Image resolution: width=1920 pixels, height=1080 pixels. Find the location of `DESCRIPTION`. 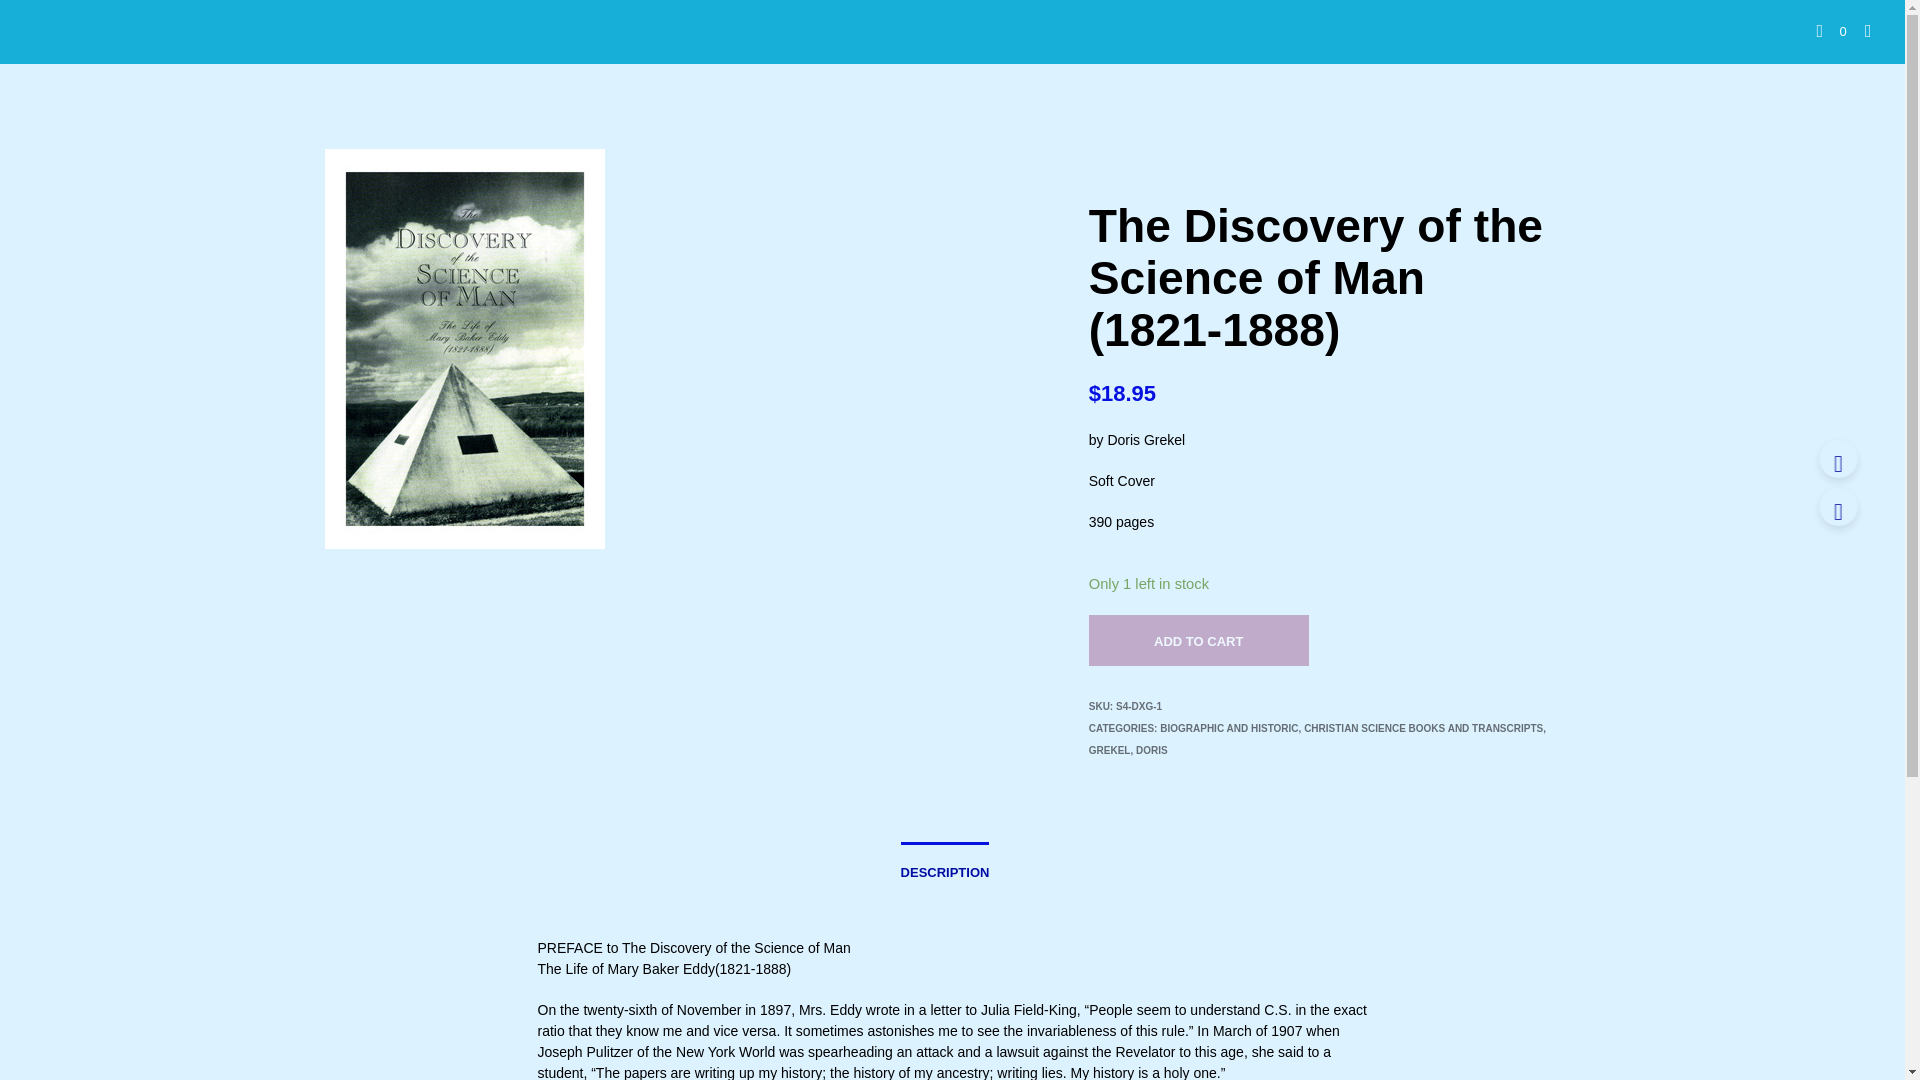

DESCRIPTION is located at coordinates (945, 866).